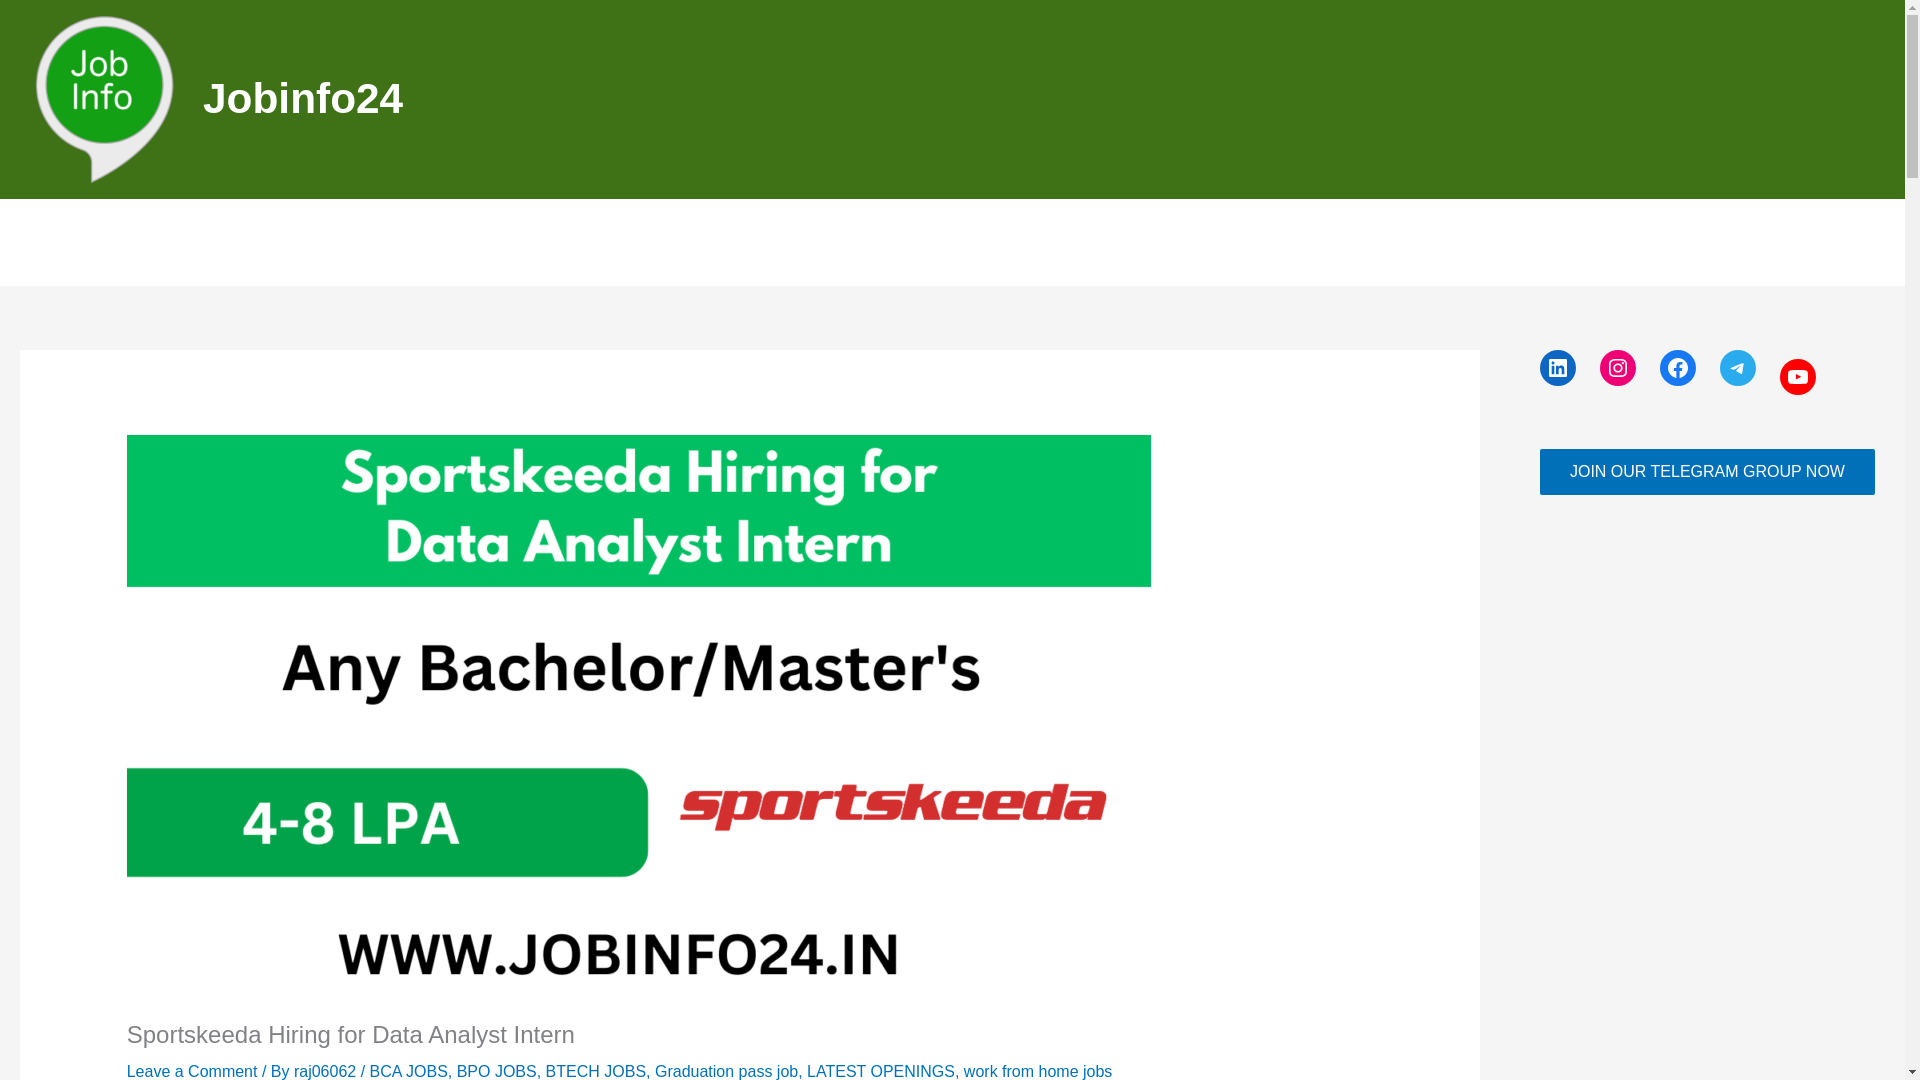 Image resolution: width=1920 pixels, height=1080 pixels. What do you see at coordinates (880, 1071) in the screenshot?
I see `LATEST OPENINGS` at bounding box center [880, 1071].